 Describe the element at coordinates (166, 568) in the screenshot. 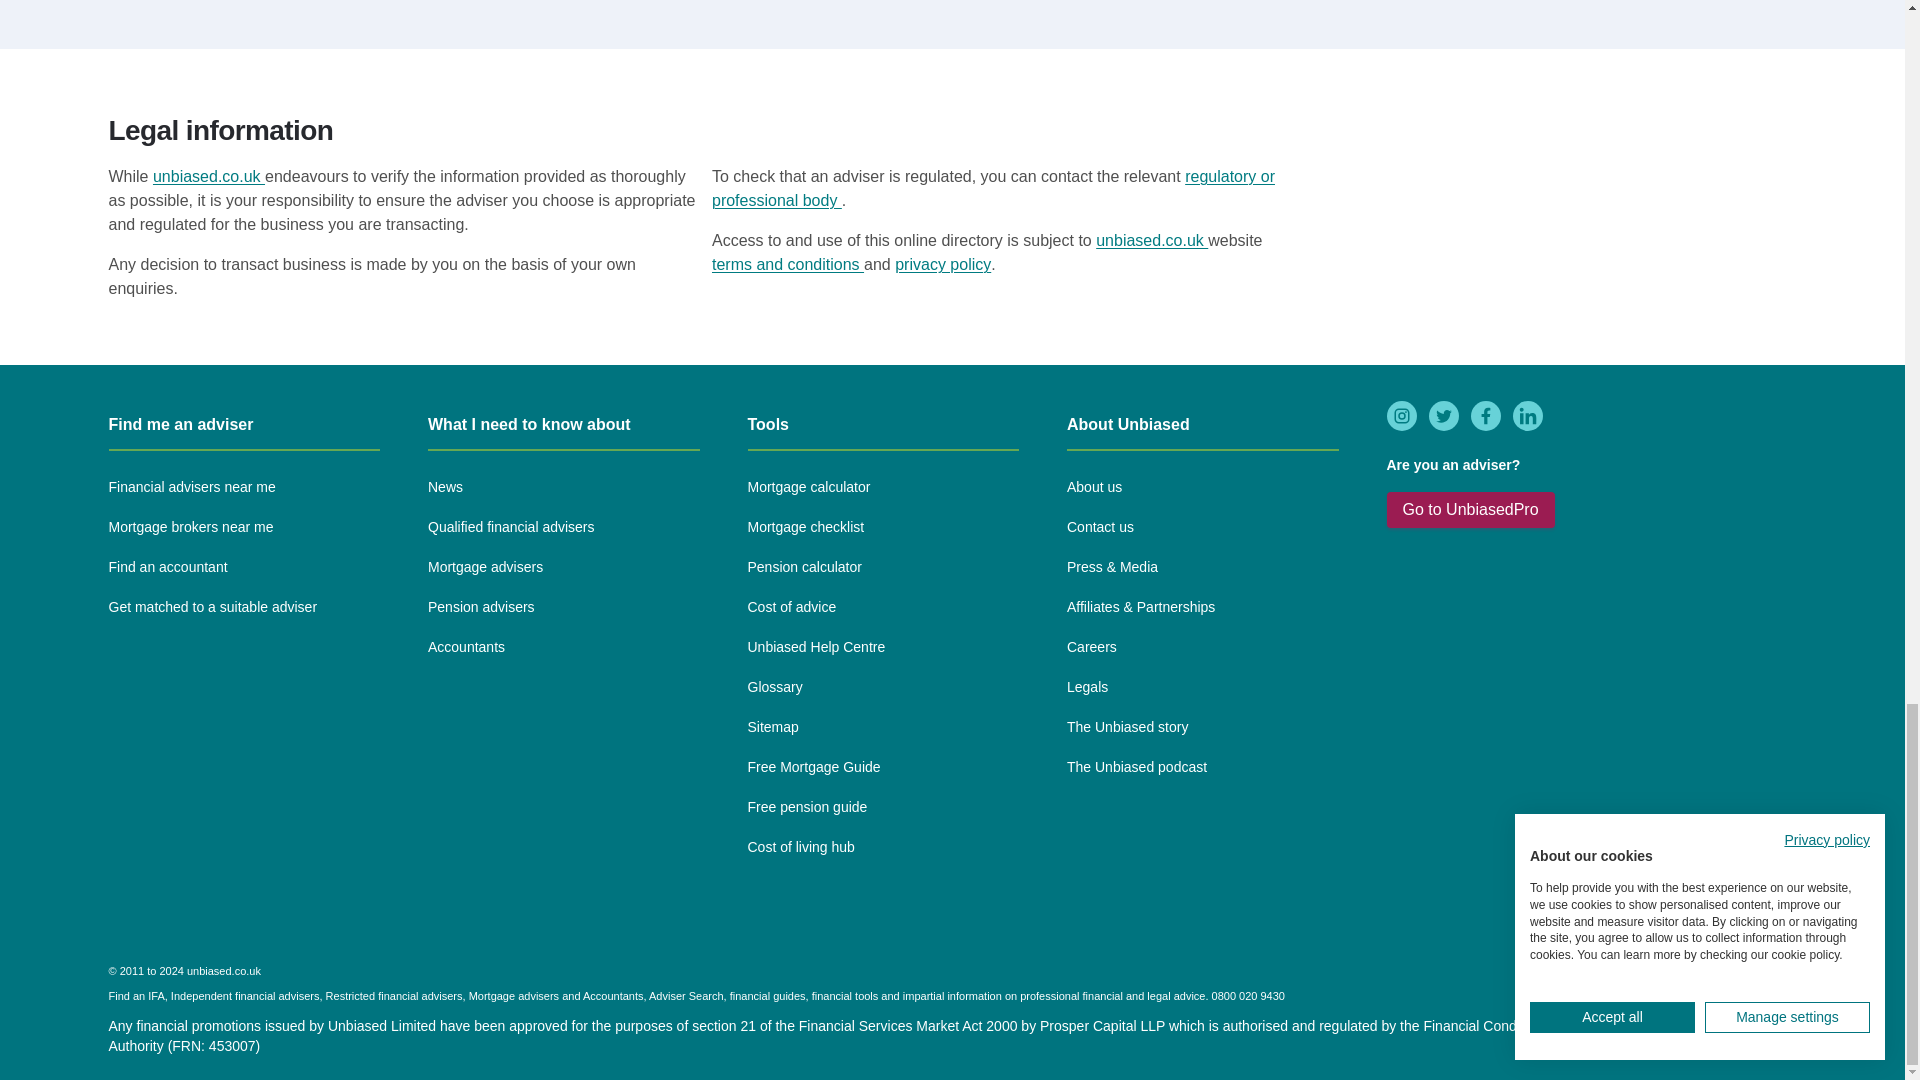

I see `Find an accountant` at that location.